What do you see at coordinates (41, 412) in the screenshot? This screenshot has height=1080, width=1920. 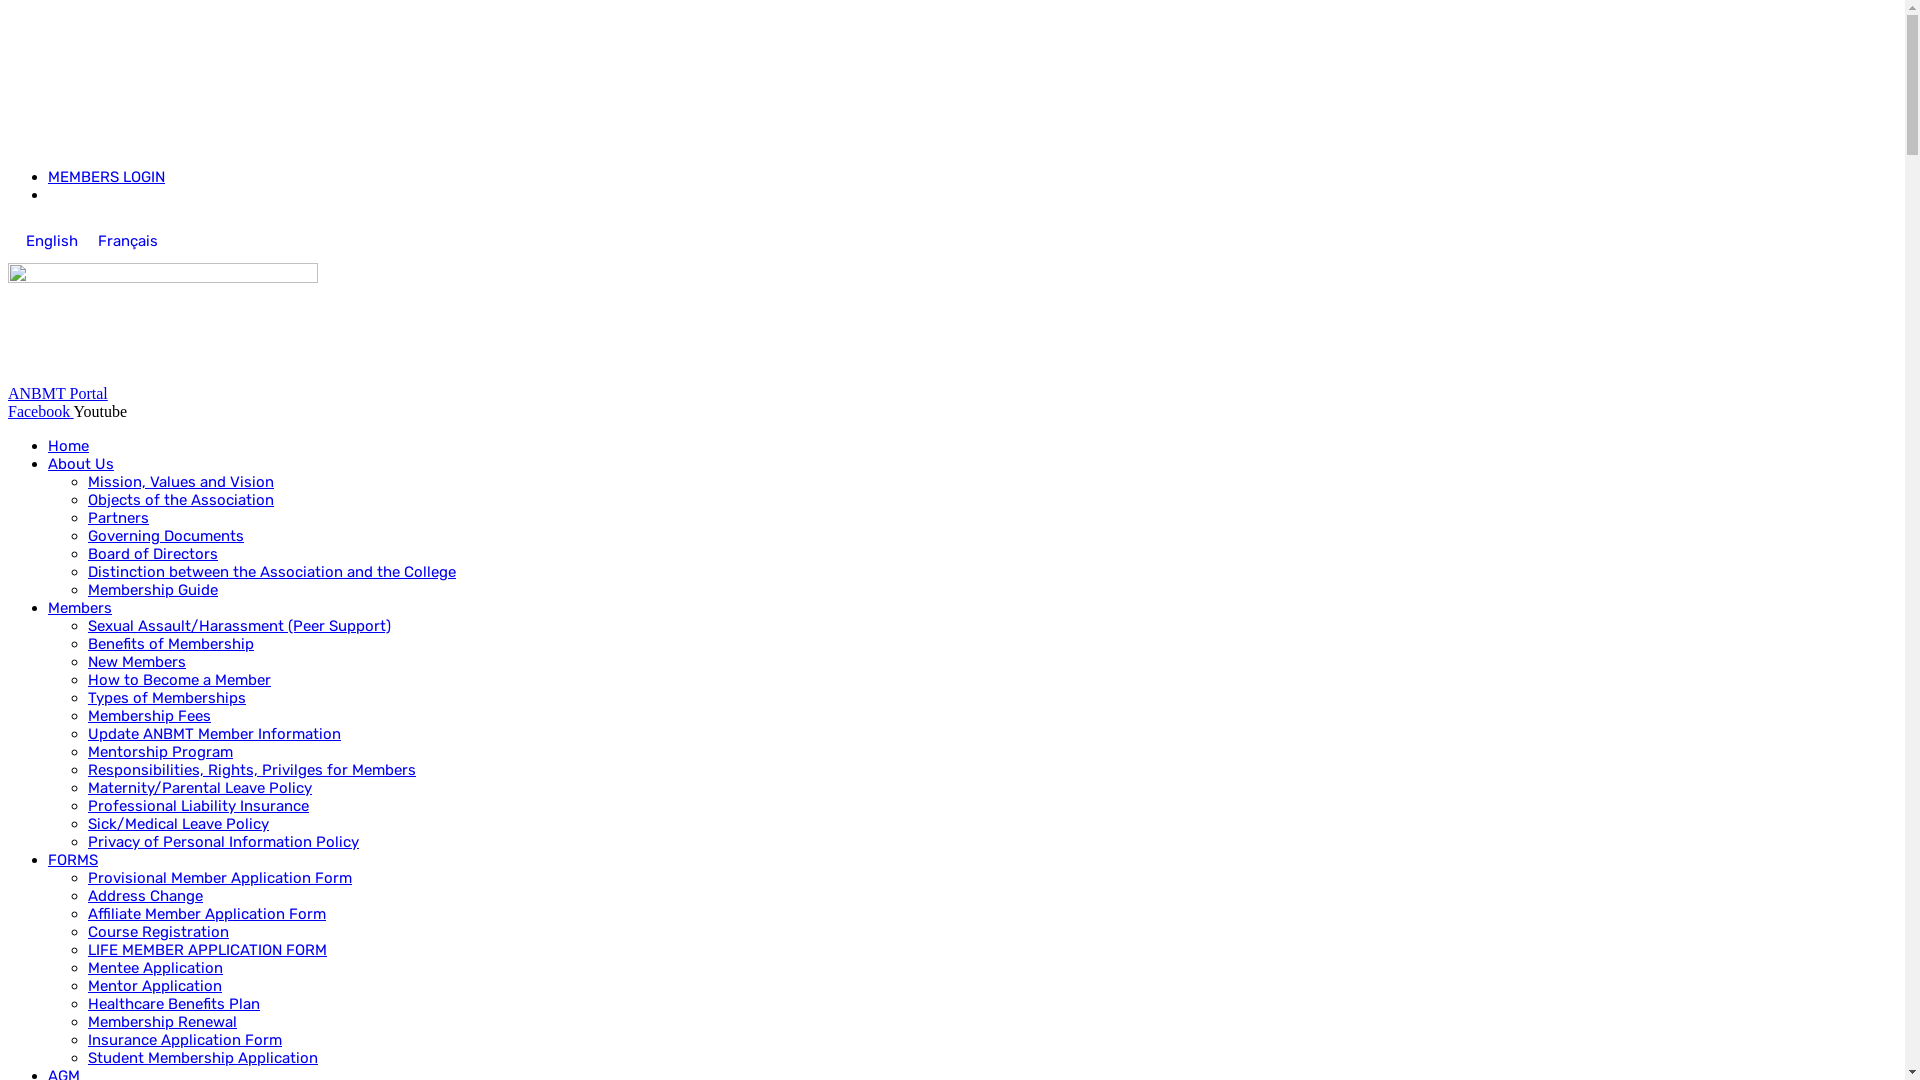 I see `Facebook` at bounding box center [41, 412].